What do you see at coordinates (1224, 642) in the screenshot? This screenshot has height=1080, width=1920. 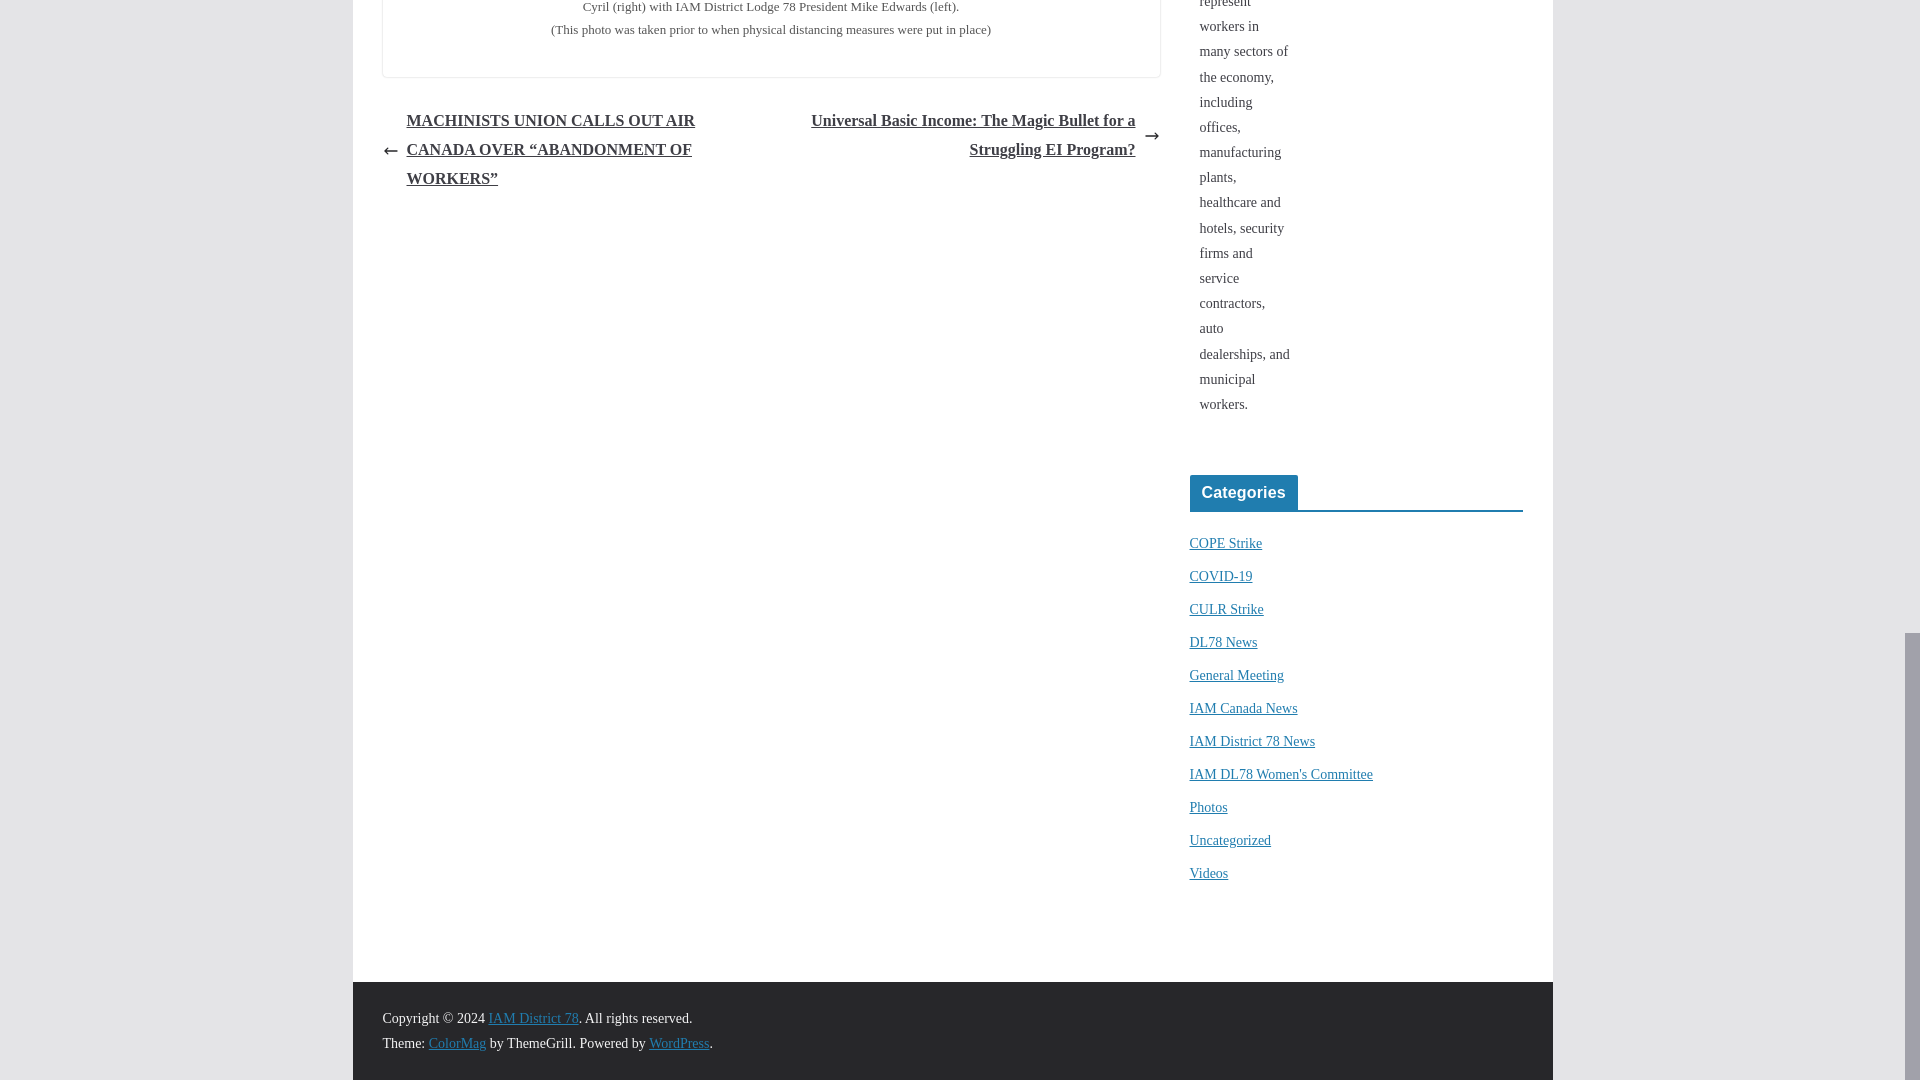 I see `DL78 News` at bounding box center [1224, 642].